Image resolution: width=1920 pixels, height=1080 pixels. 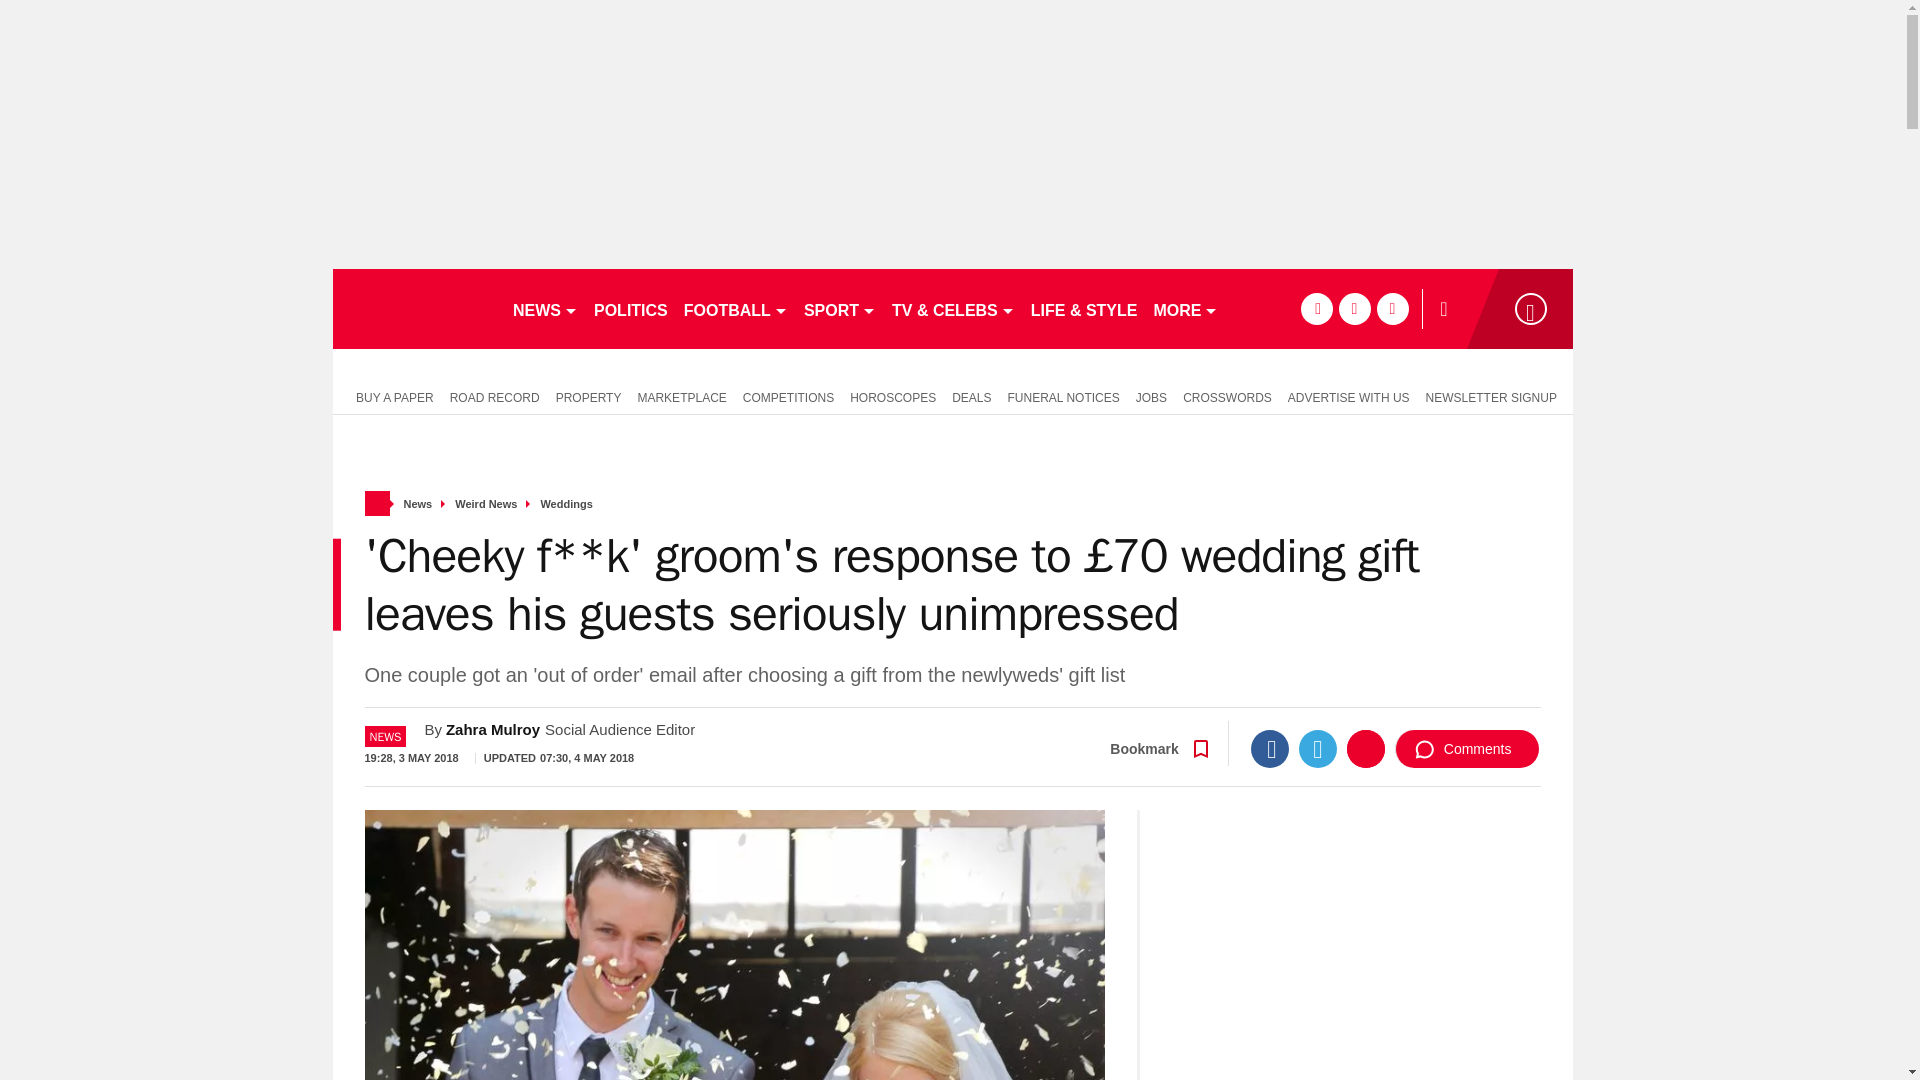 What do you see at coordinates (1467, 748) in the screenshot?
I see `Comments` at bounding box center [1467, 748].